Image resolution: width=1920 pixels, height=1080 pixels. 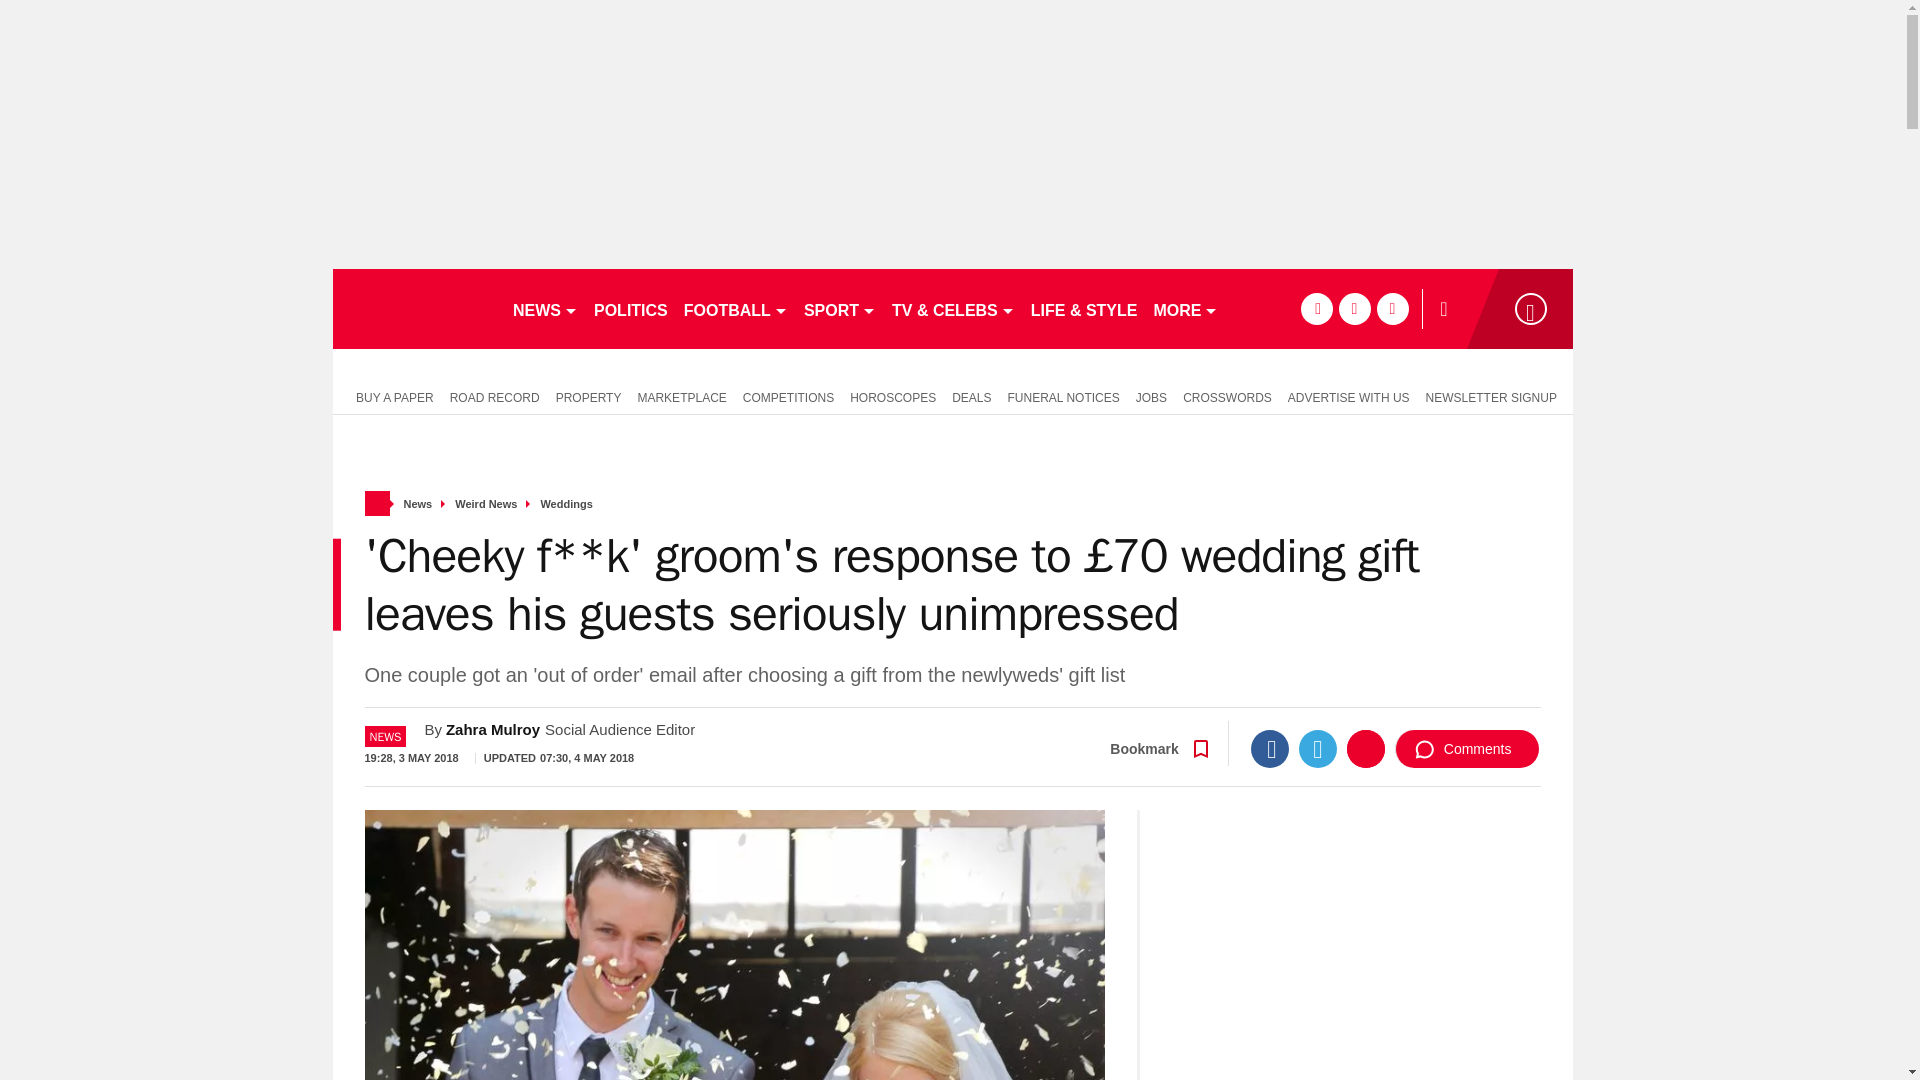 What do you see at coordinates (1467, 748) in the screenshot?
I see `Comments` at bounding box center [1467, 748].